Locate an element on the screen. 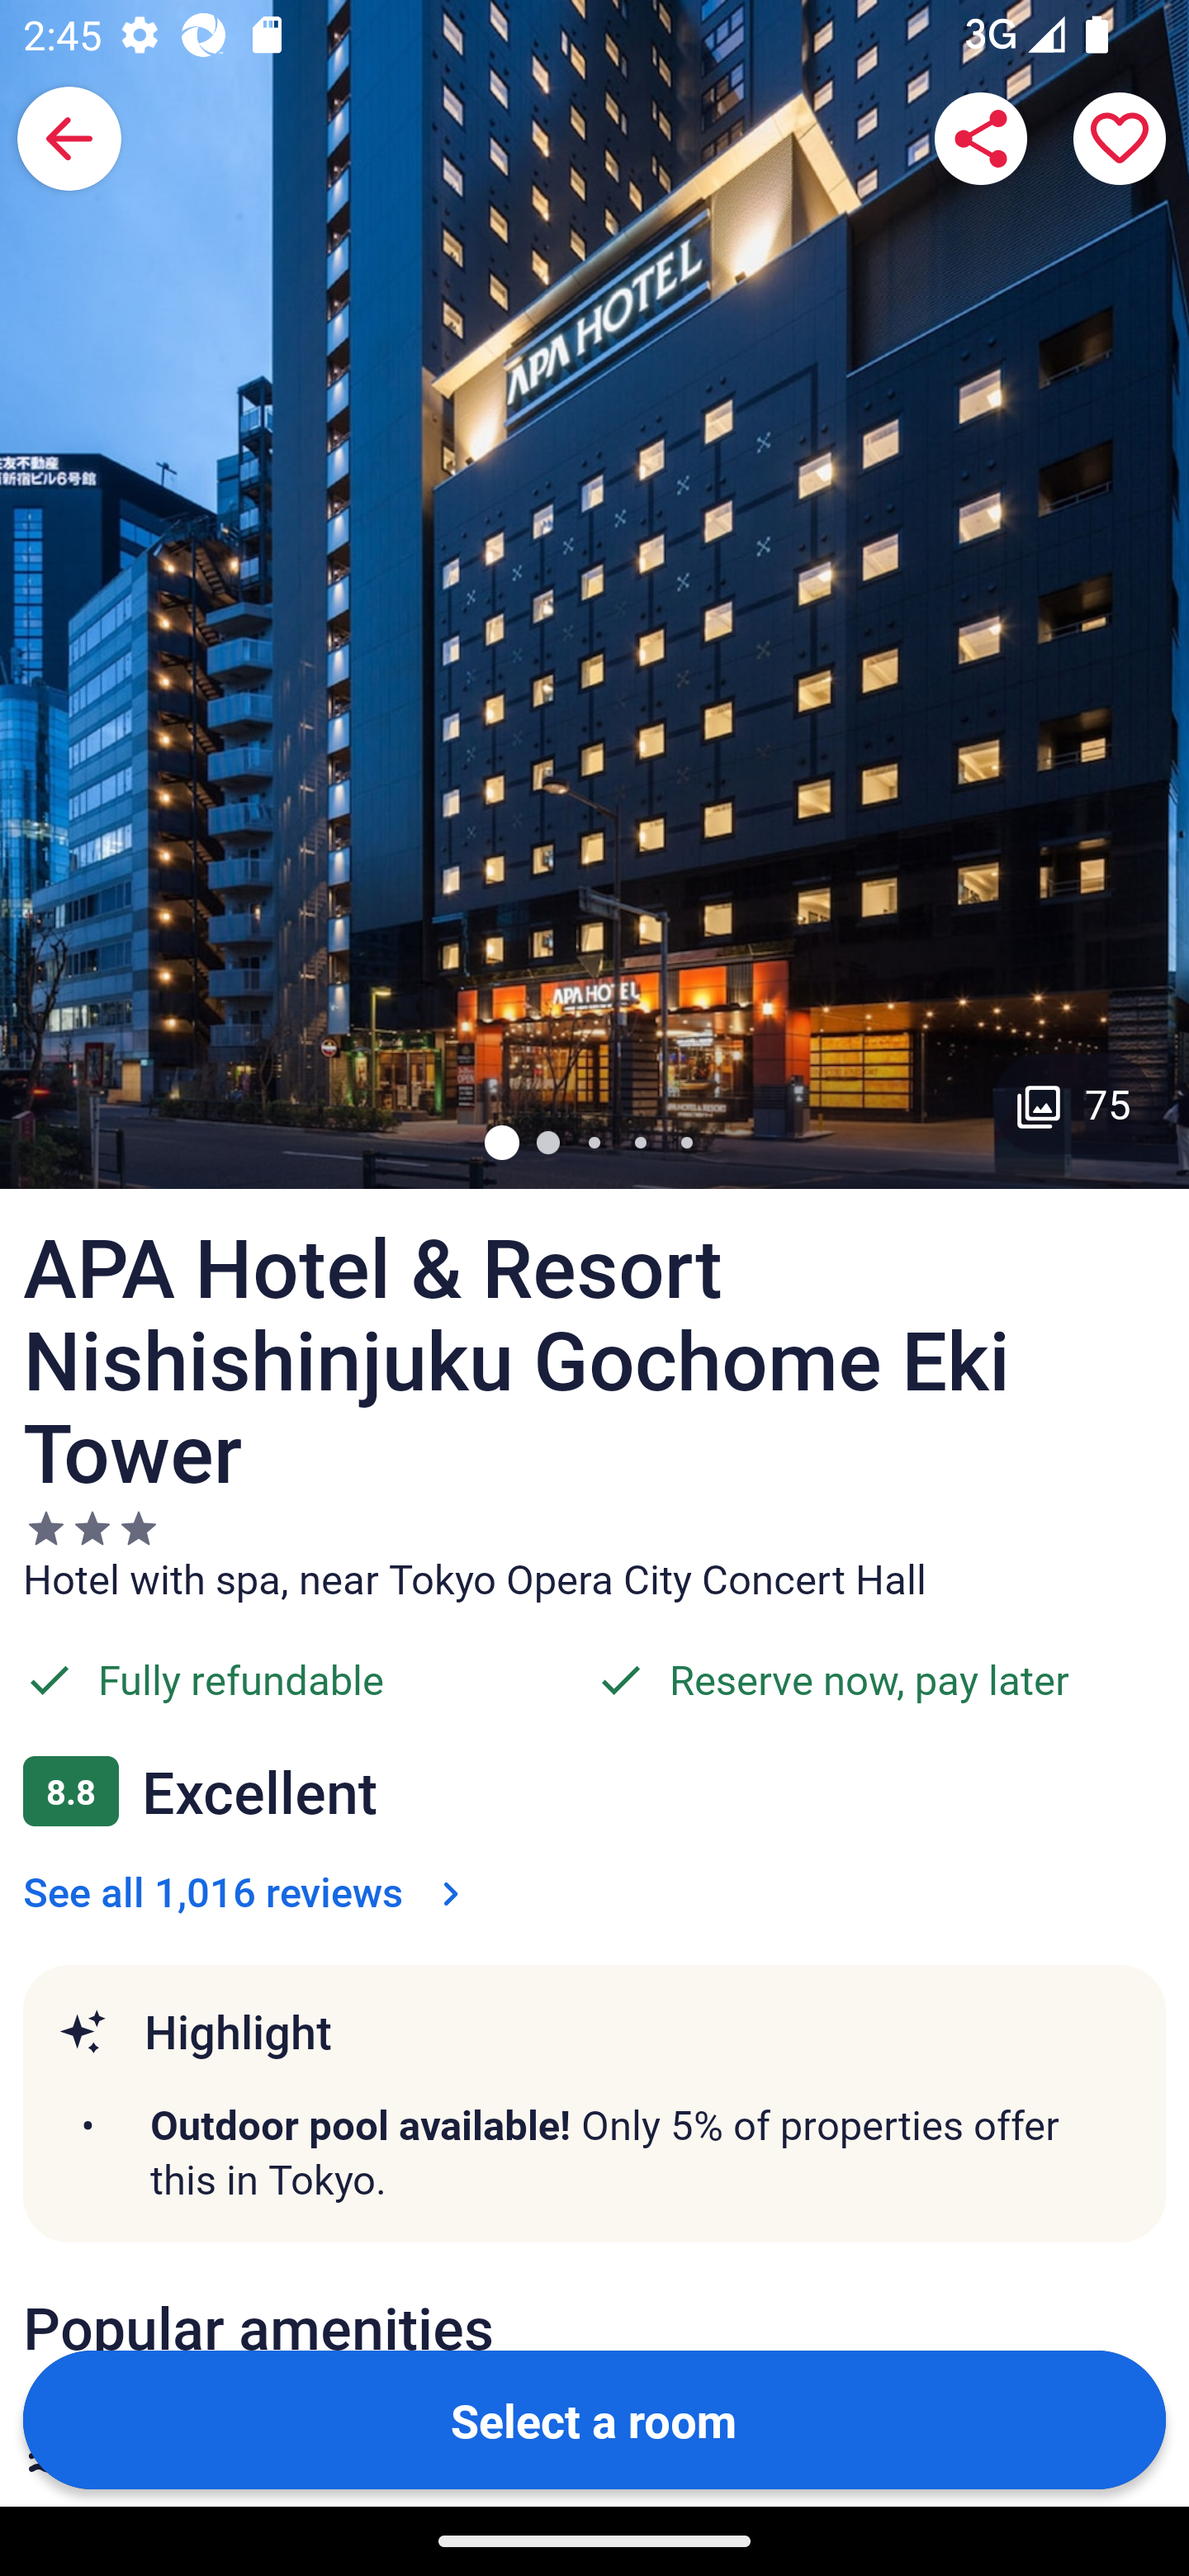 Image resolution: width=1189 pixels, height=2576 pixels. See all 1,016 reviews See all 1,016 reviews Link is located at coordinates (248, 1891).